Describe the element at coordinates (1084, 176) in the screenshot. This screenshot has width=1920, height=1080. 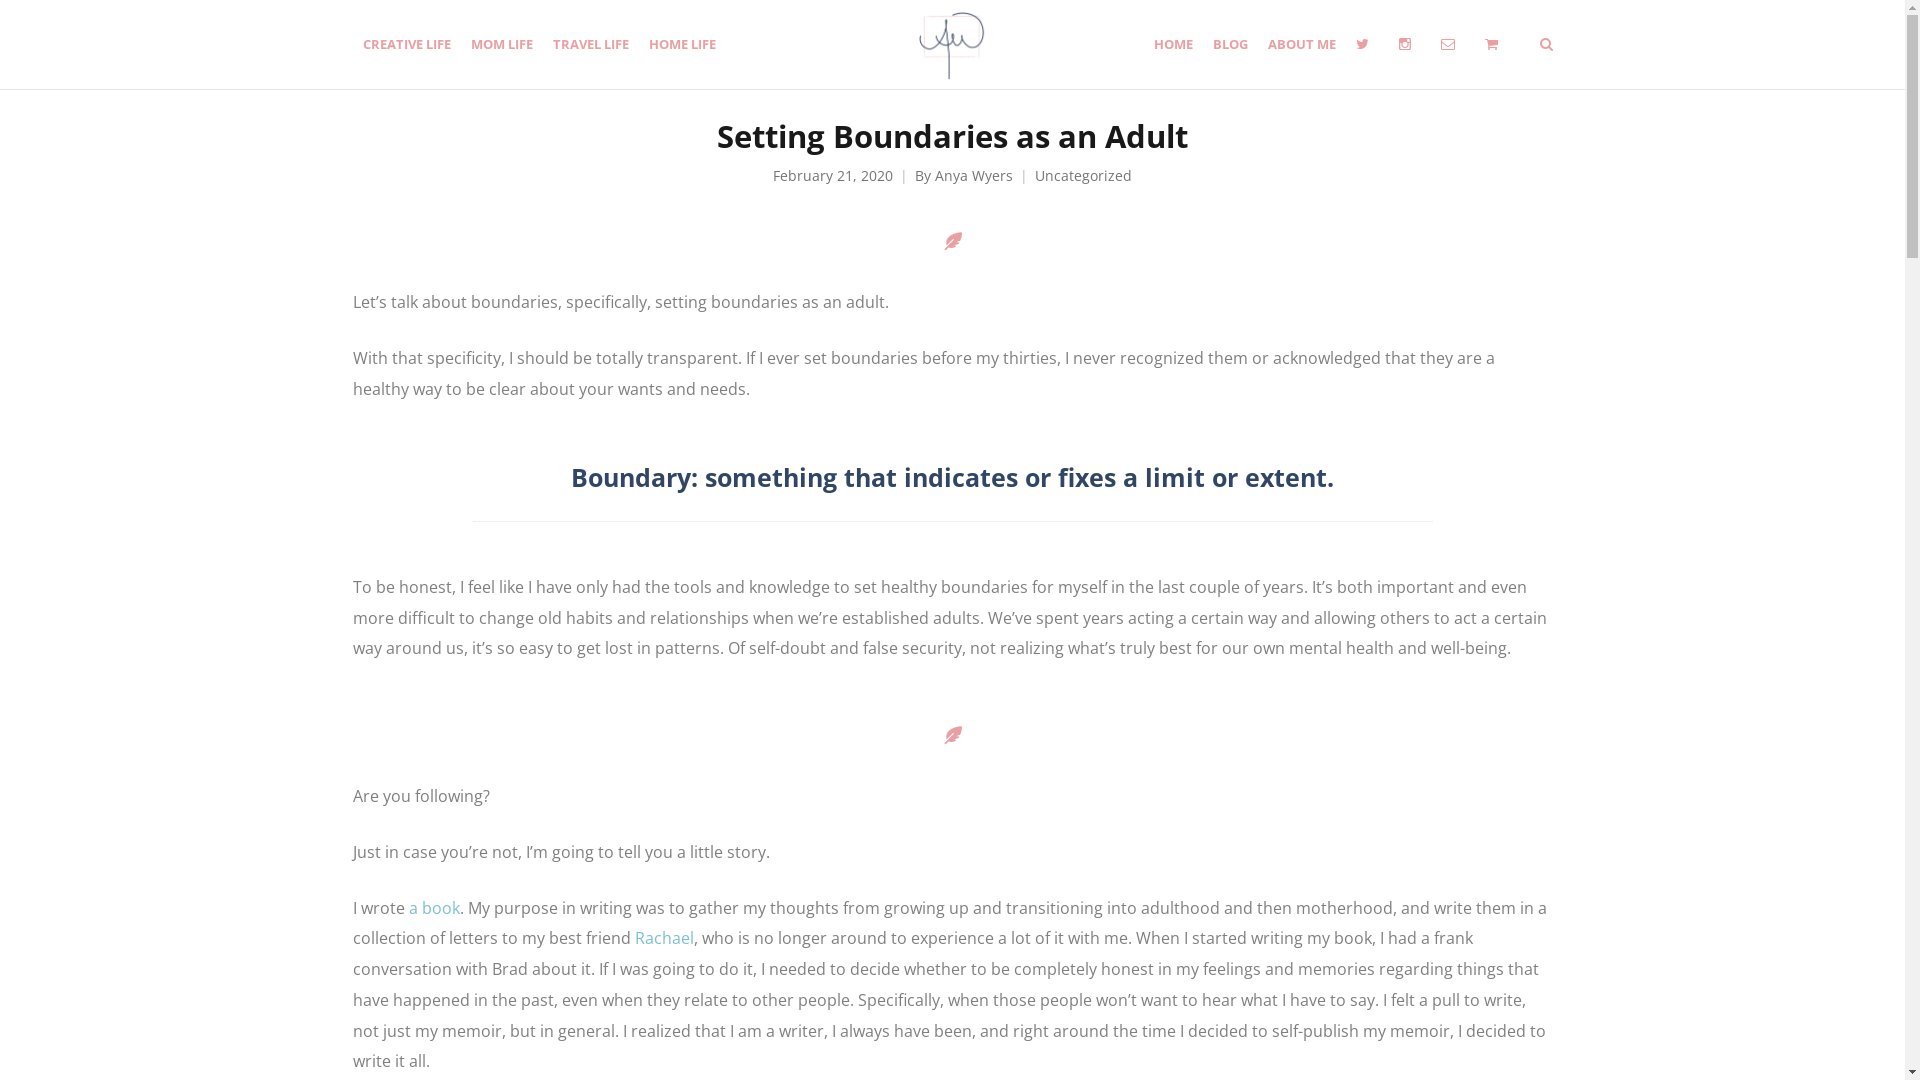
I see `Uncategorized` at that location.